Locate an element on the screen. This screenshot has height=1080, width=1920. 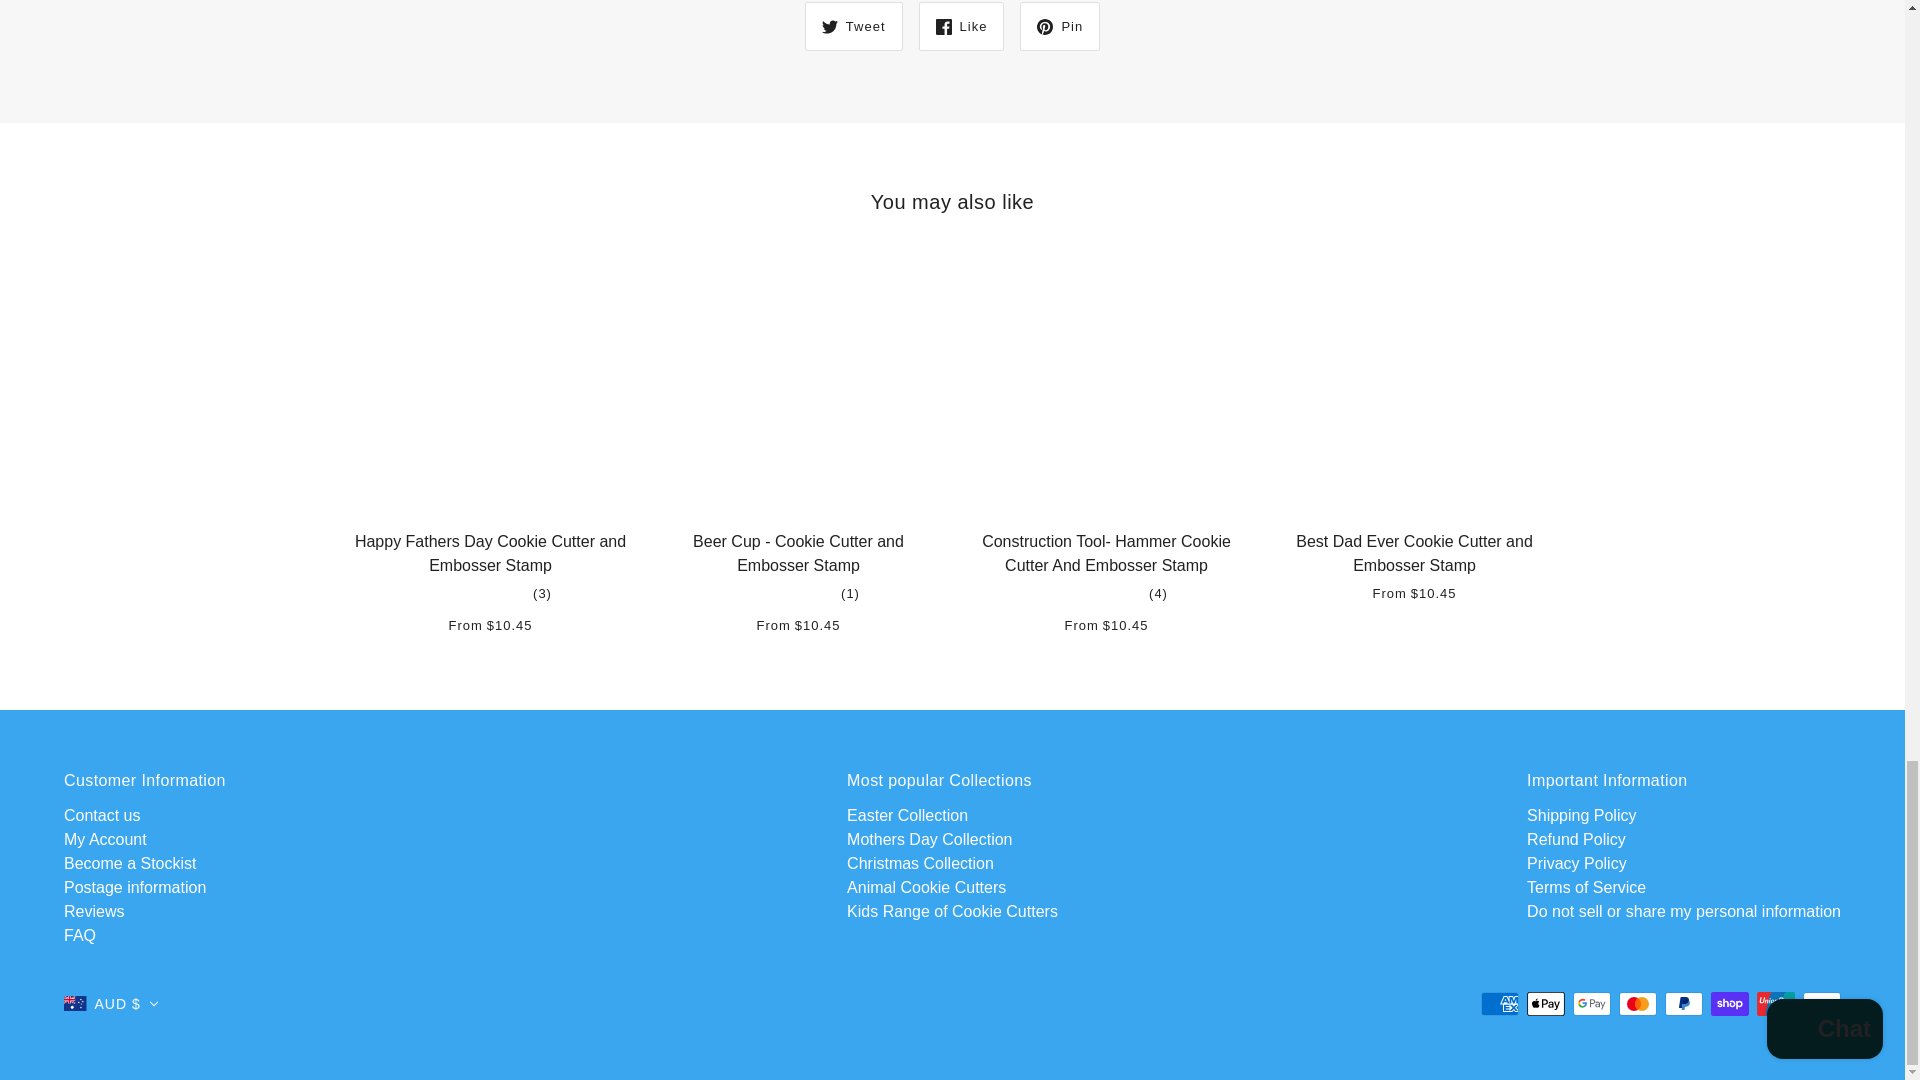
Union Pay is located at coordinates (1776, 1004).